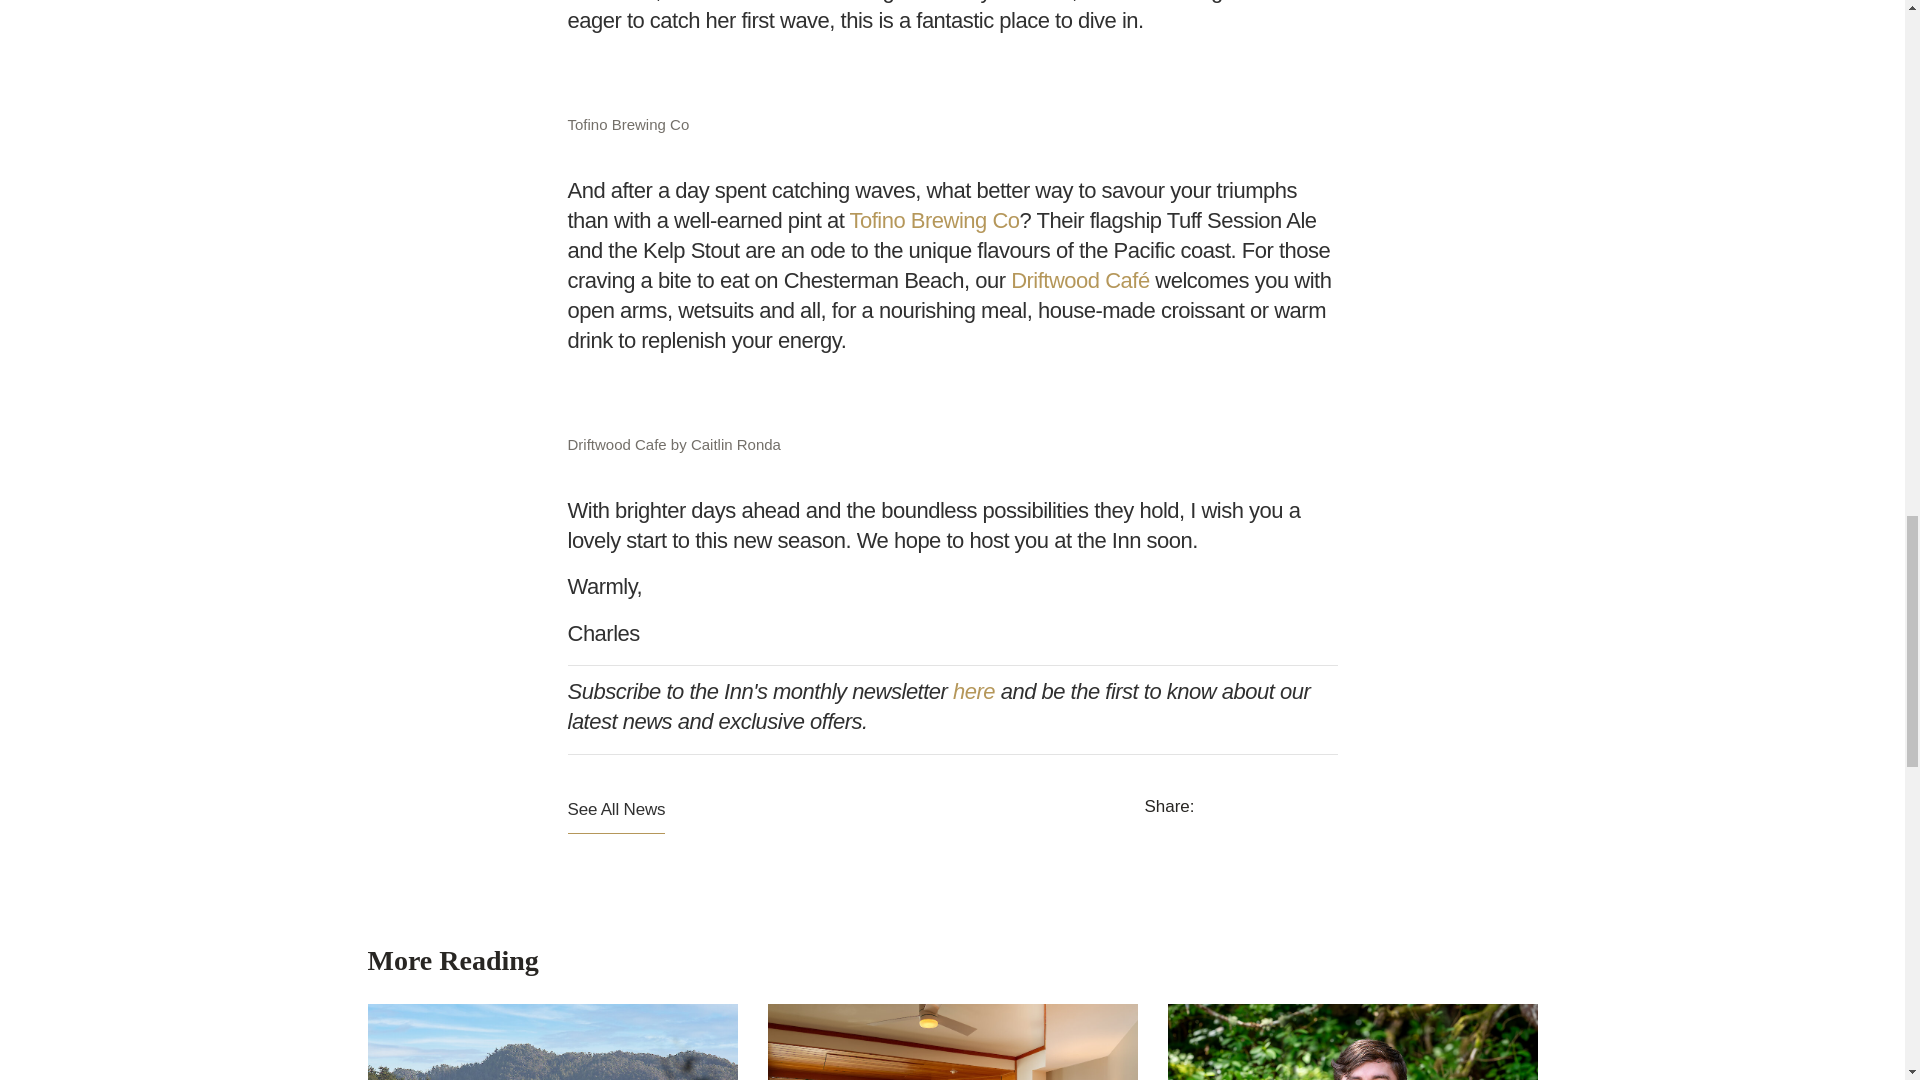  Describe the element at coordinates (1263, 816) in the screenshot. I see `twitter` at that location.